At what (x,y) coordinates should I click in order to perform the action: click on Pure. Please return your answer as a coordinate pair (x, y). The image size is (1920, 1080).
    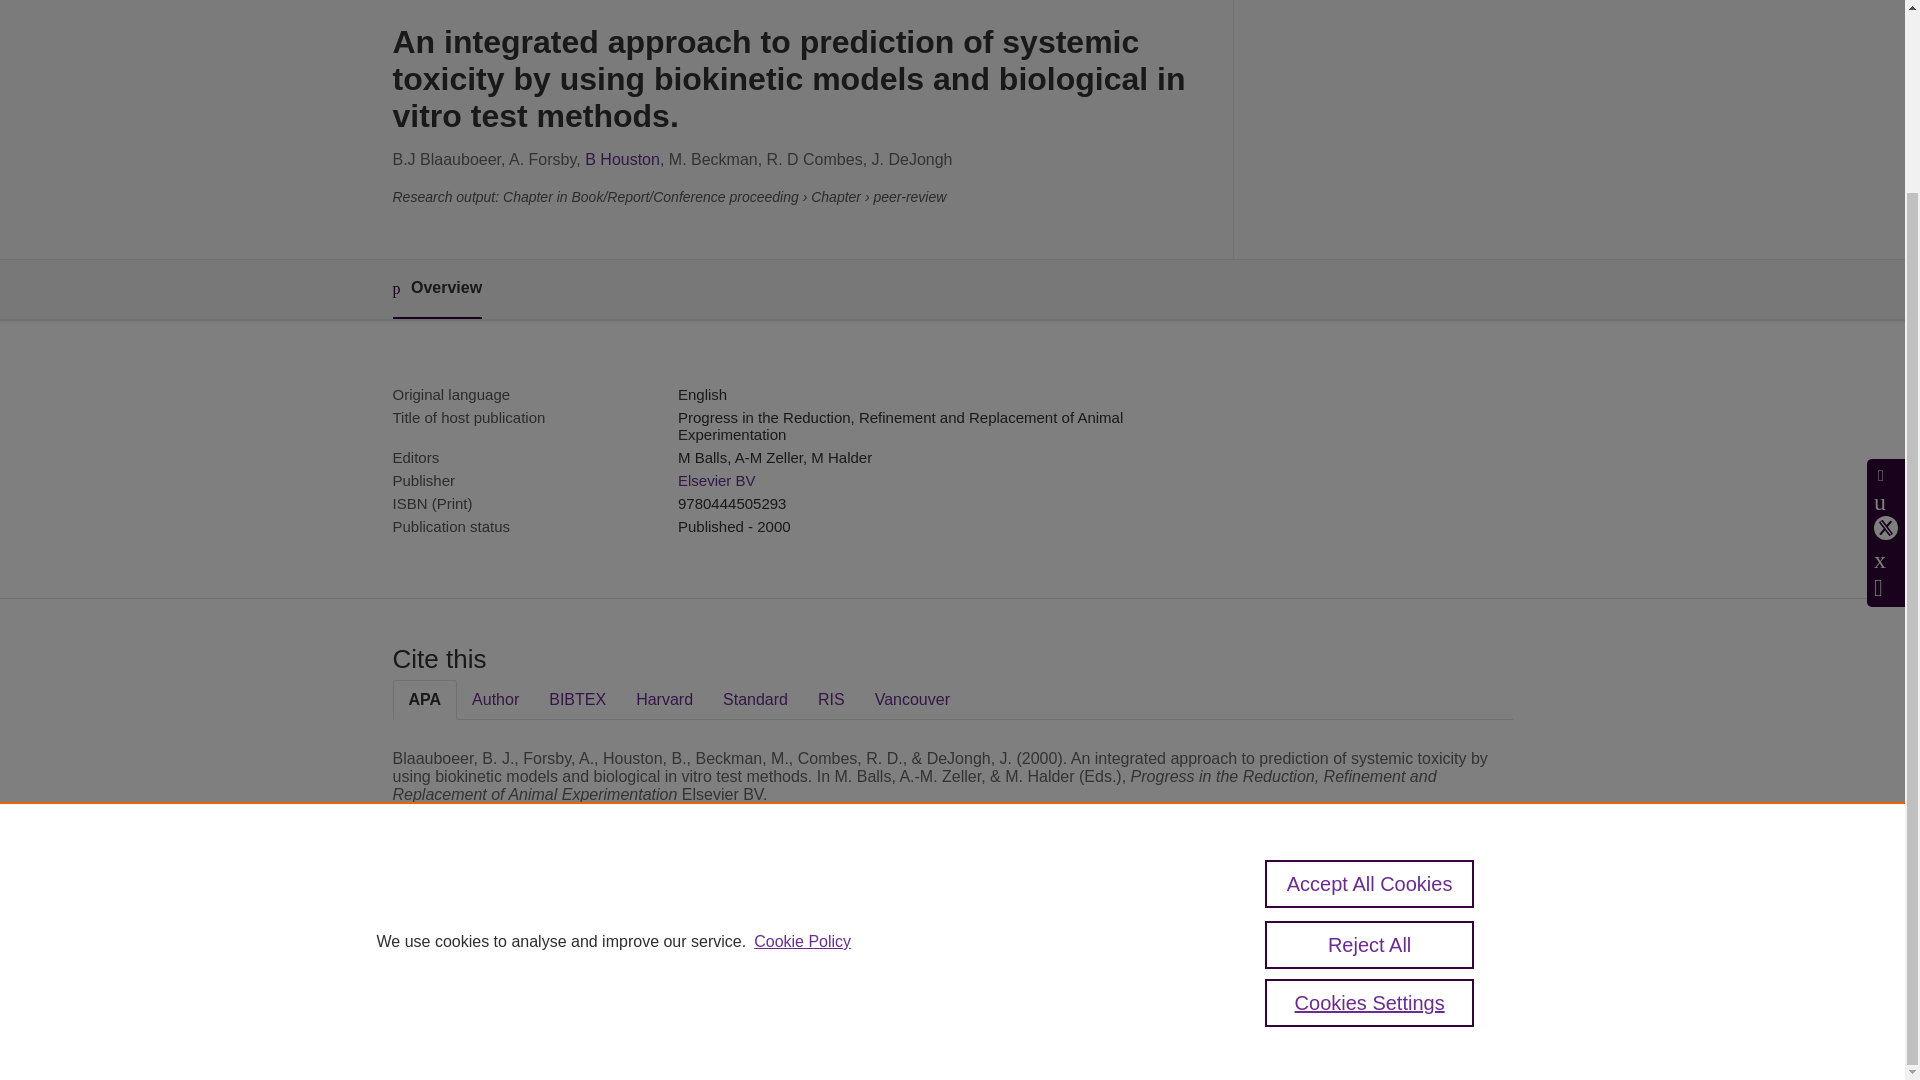
    Looking at the image, I should click on (478, 934).